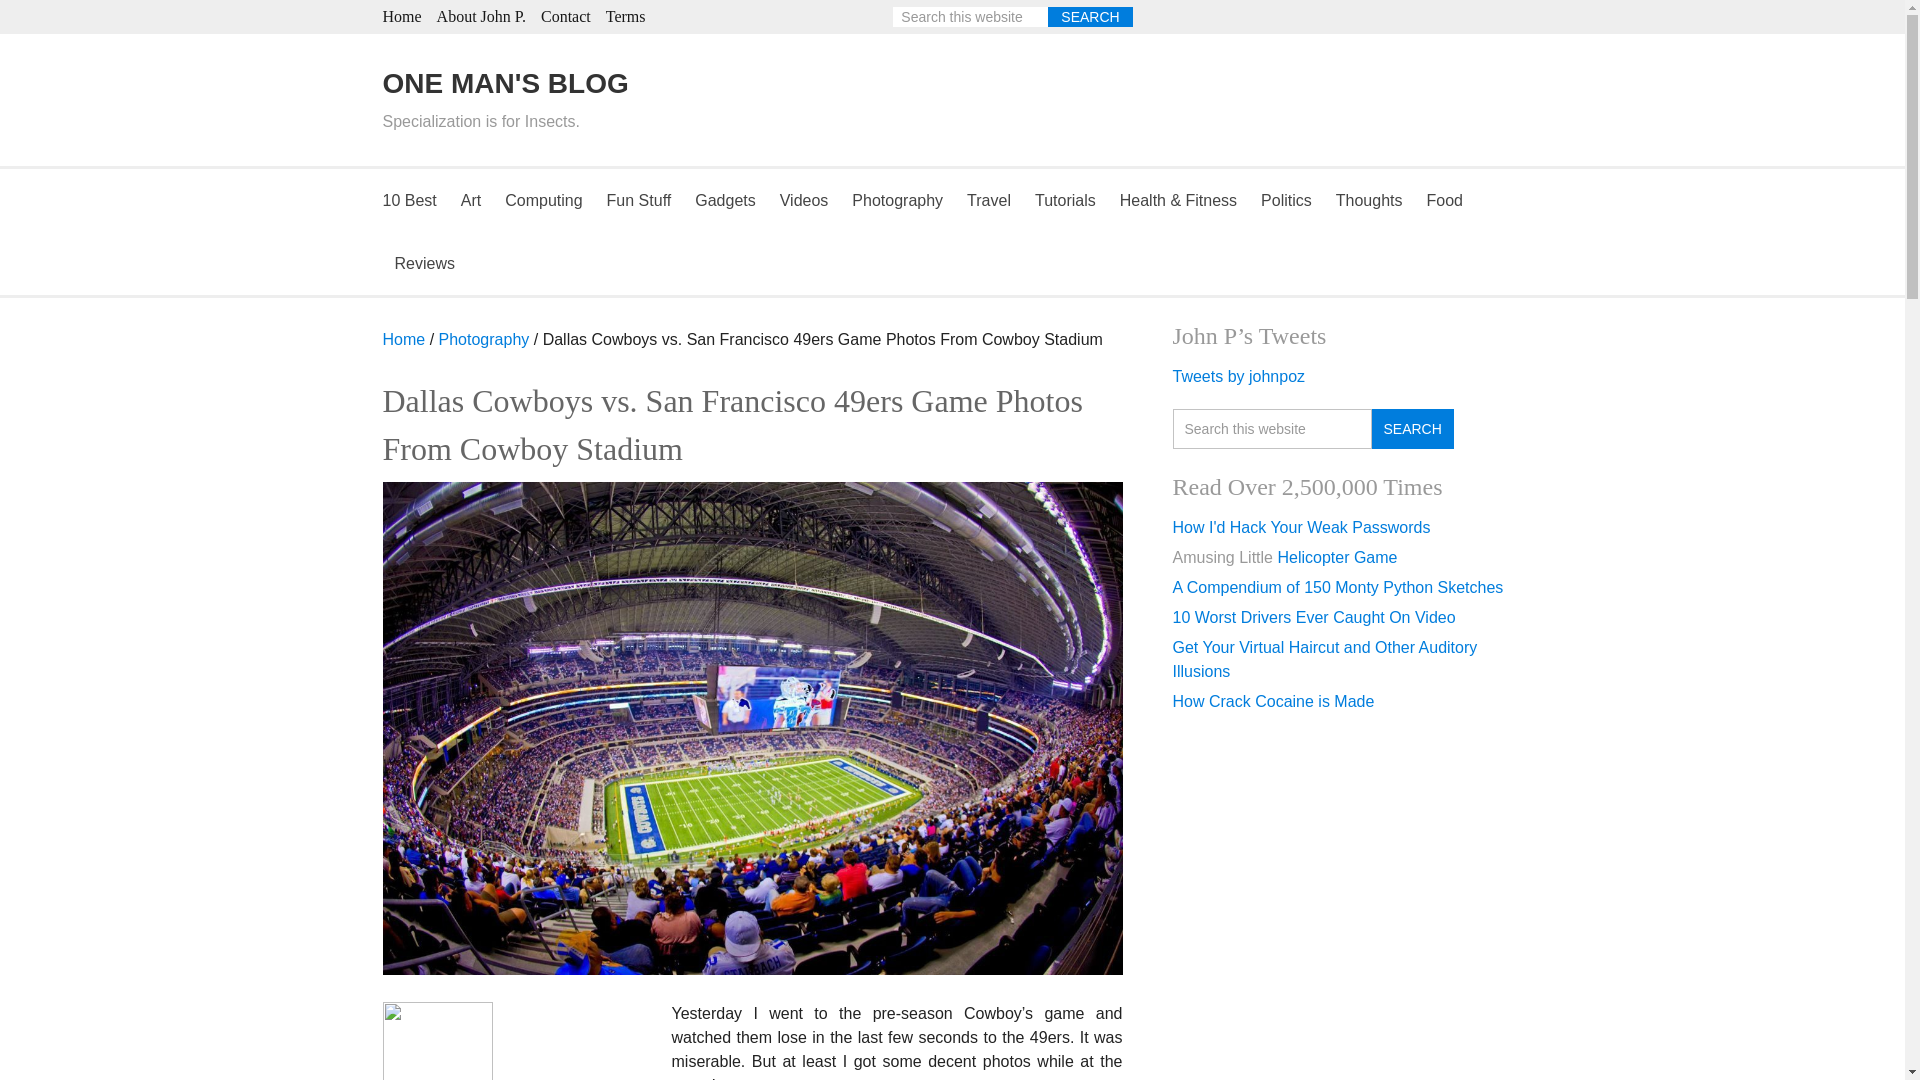 This screenshot has height=1080, width=1920. What do you see at coordinates (424, 263) in the screenshot?
I see `Reviews` at bounding box center [424, 263].